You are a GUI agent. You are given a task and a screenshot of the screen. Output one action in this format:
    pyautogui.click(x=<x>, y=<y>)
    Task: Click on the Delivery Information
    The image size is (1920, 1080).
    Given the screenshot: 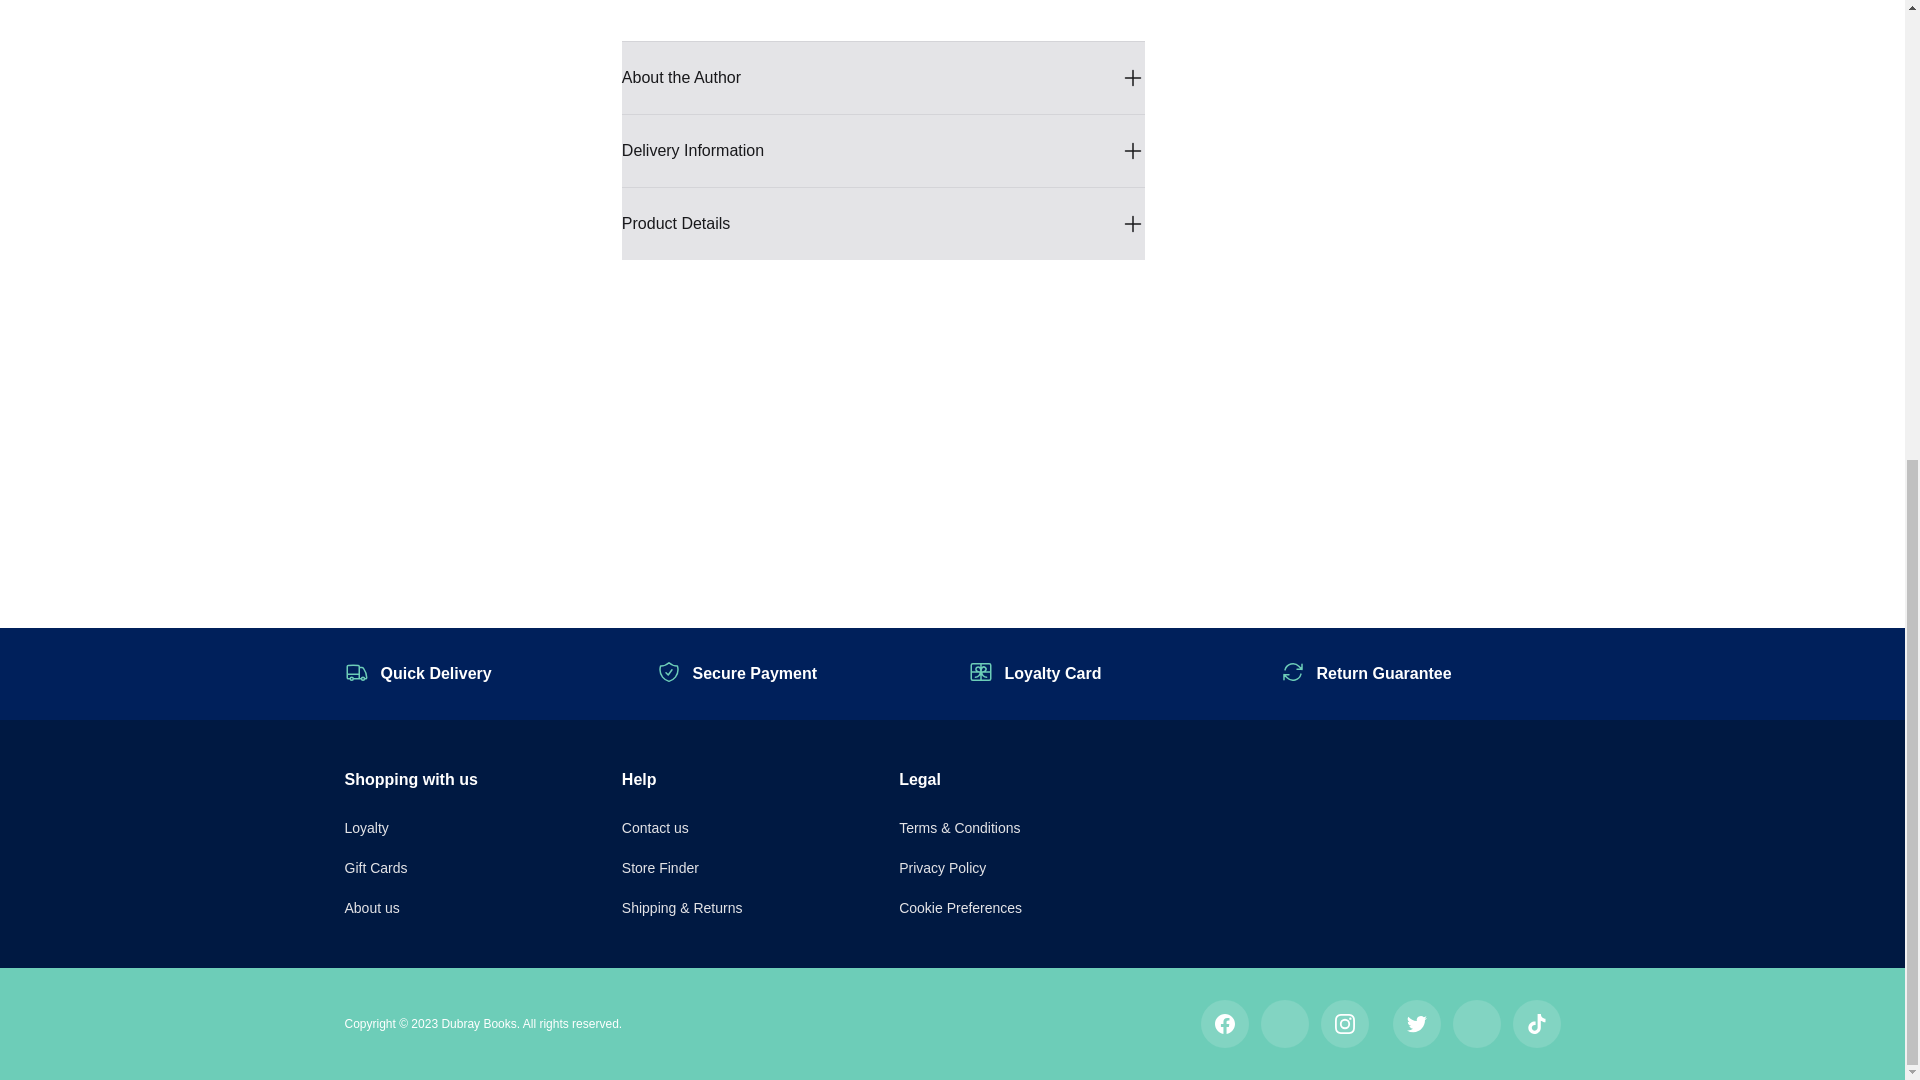 What is the action you would take?
    pyautogui.click(x=883, y=150)
    